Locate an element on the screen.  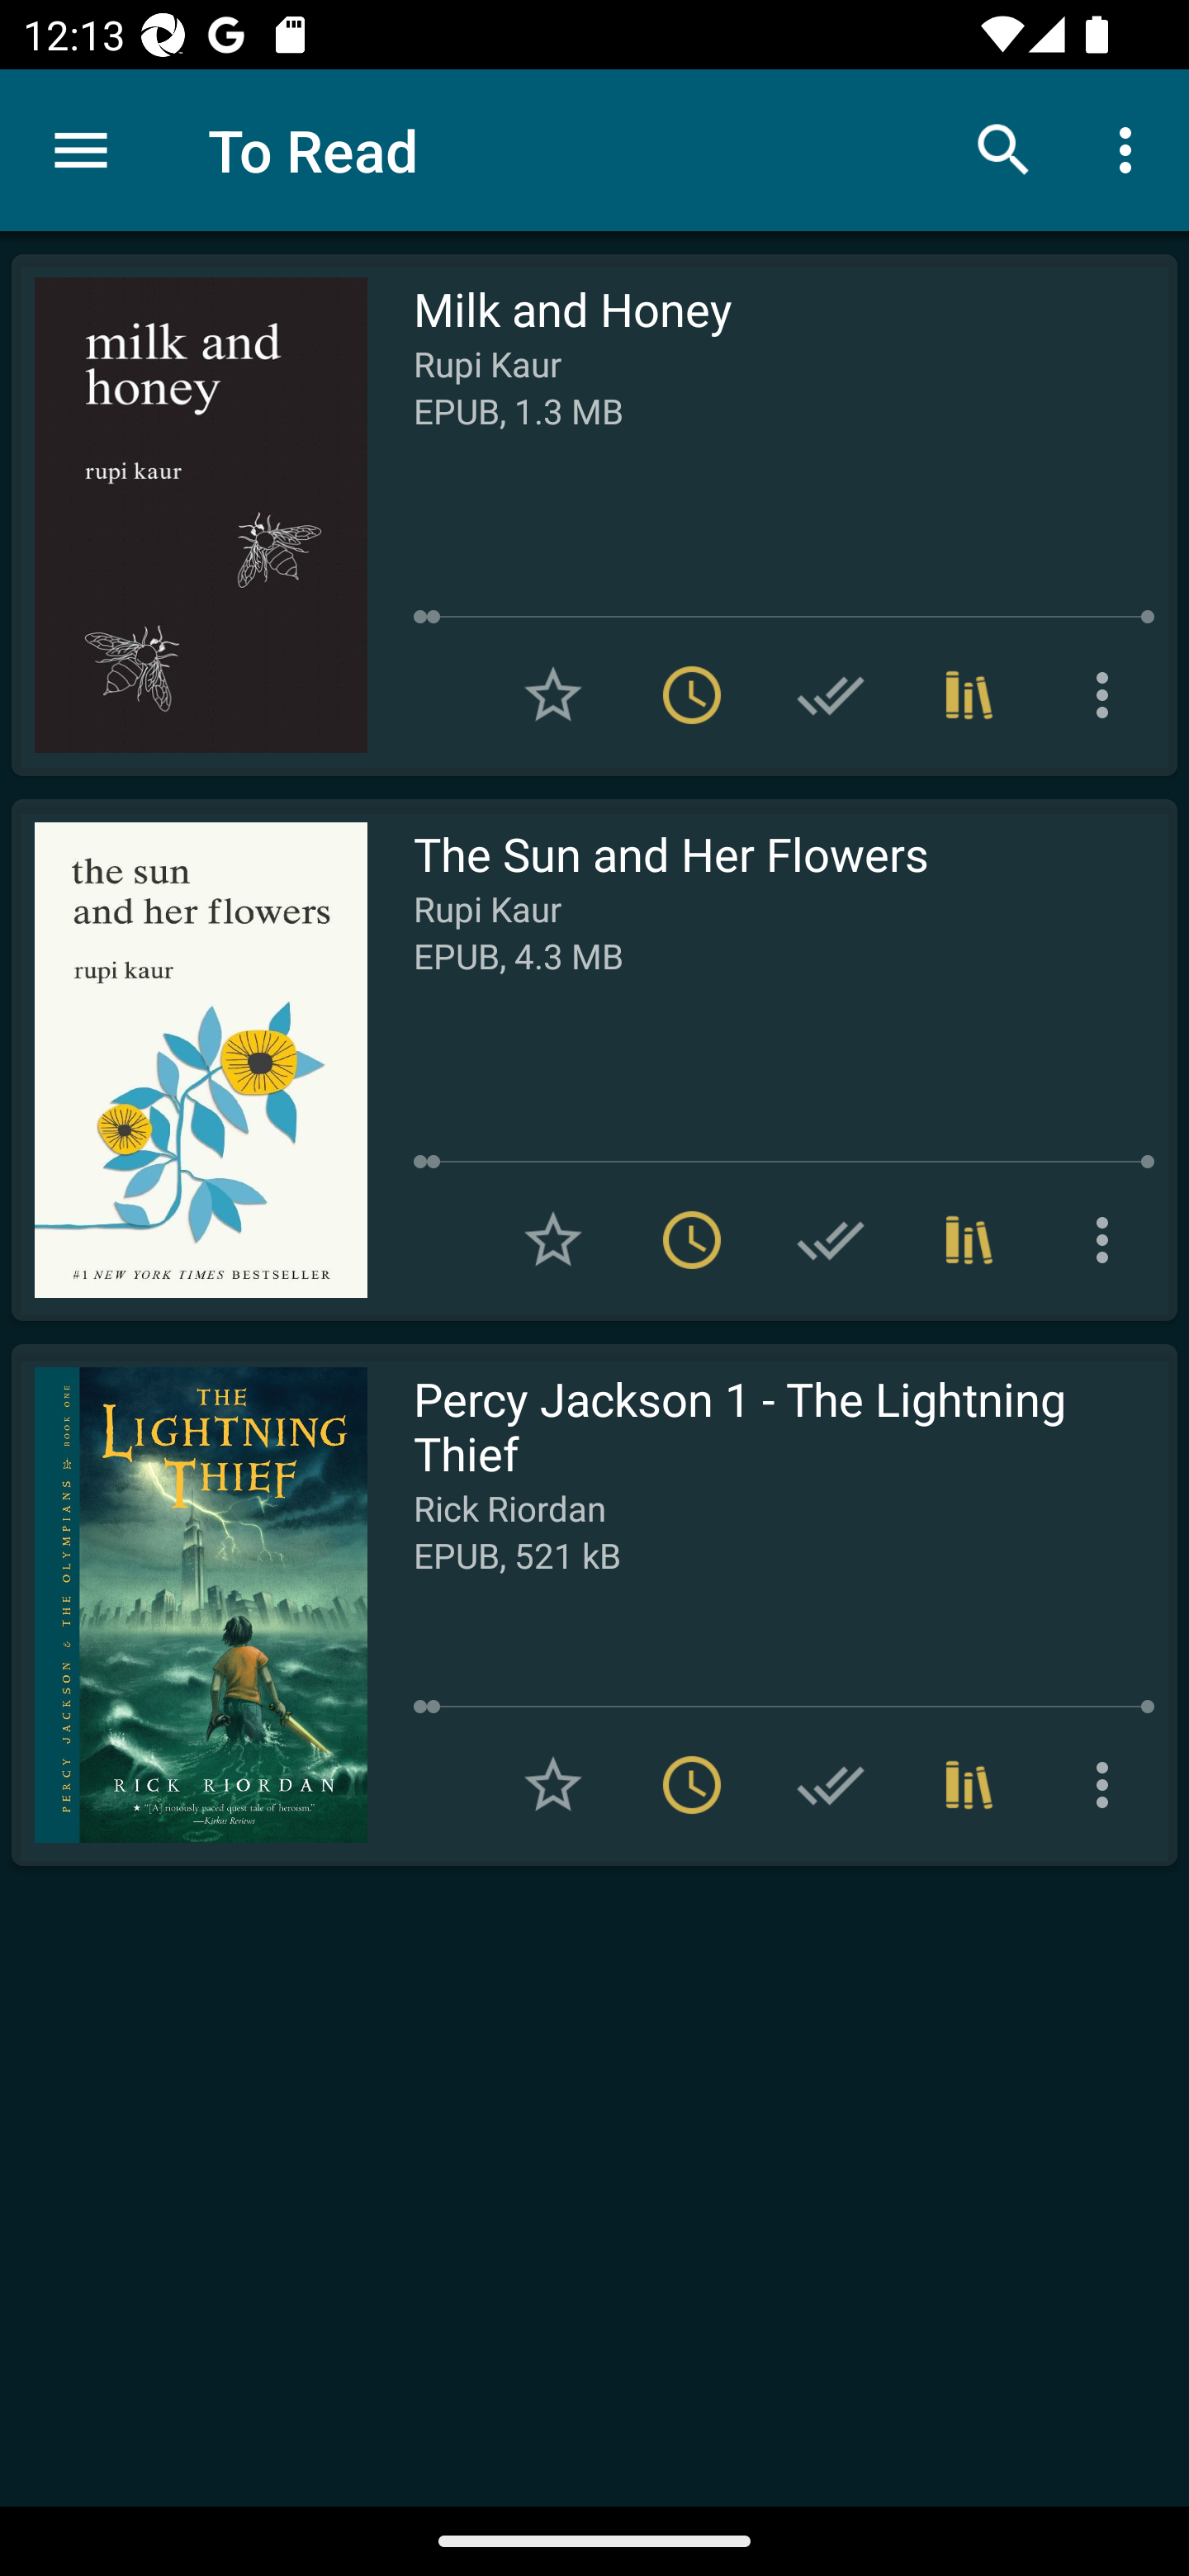
Add to Have read is located at coordinates (831, 1785).